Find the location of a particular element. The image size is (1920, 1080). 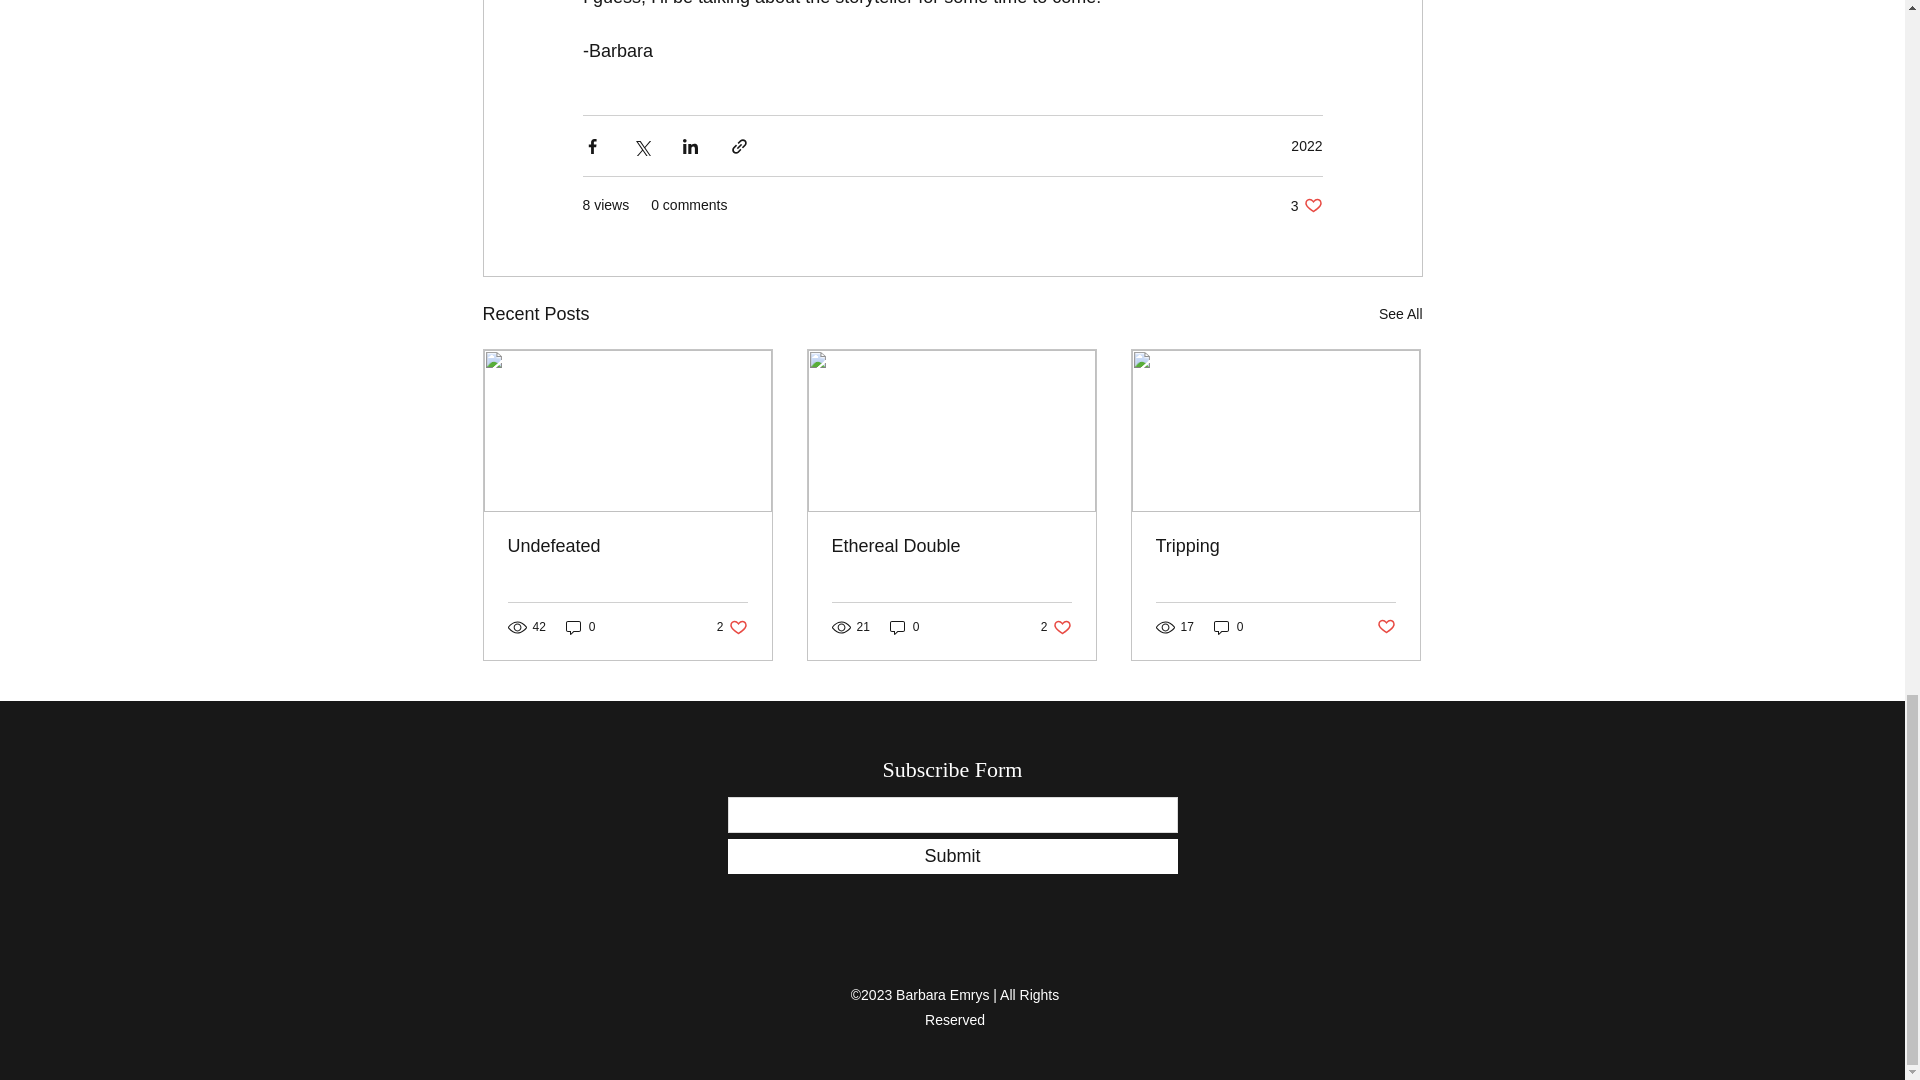

0 is located at coordinates (904, 627).